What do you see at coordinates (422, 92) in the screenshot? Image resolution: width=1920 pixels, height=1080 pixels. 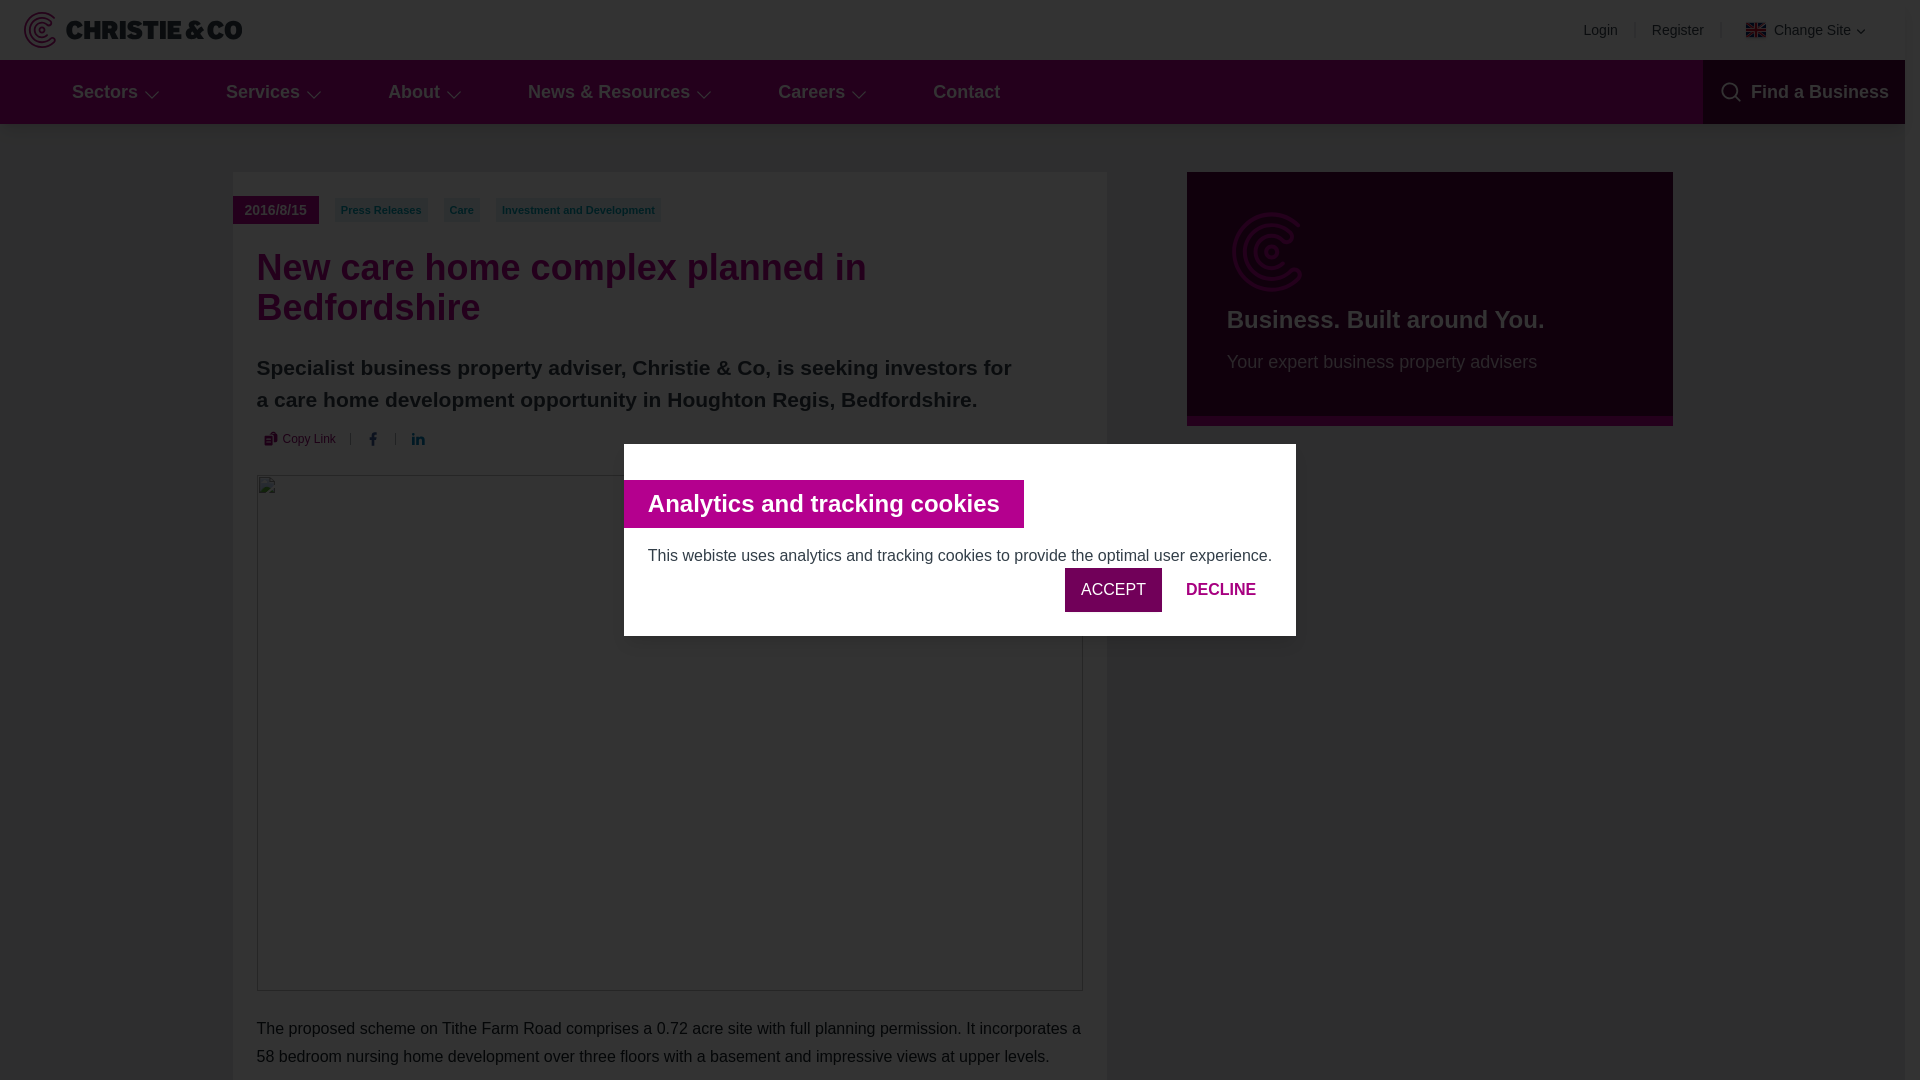 I see `About` at bounding box center [422, 92].